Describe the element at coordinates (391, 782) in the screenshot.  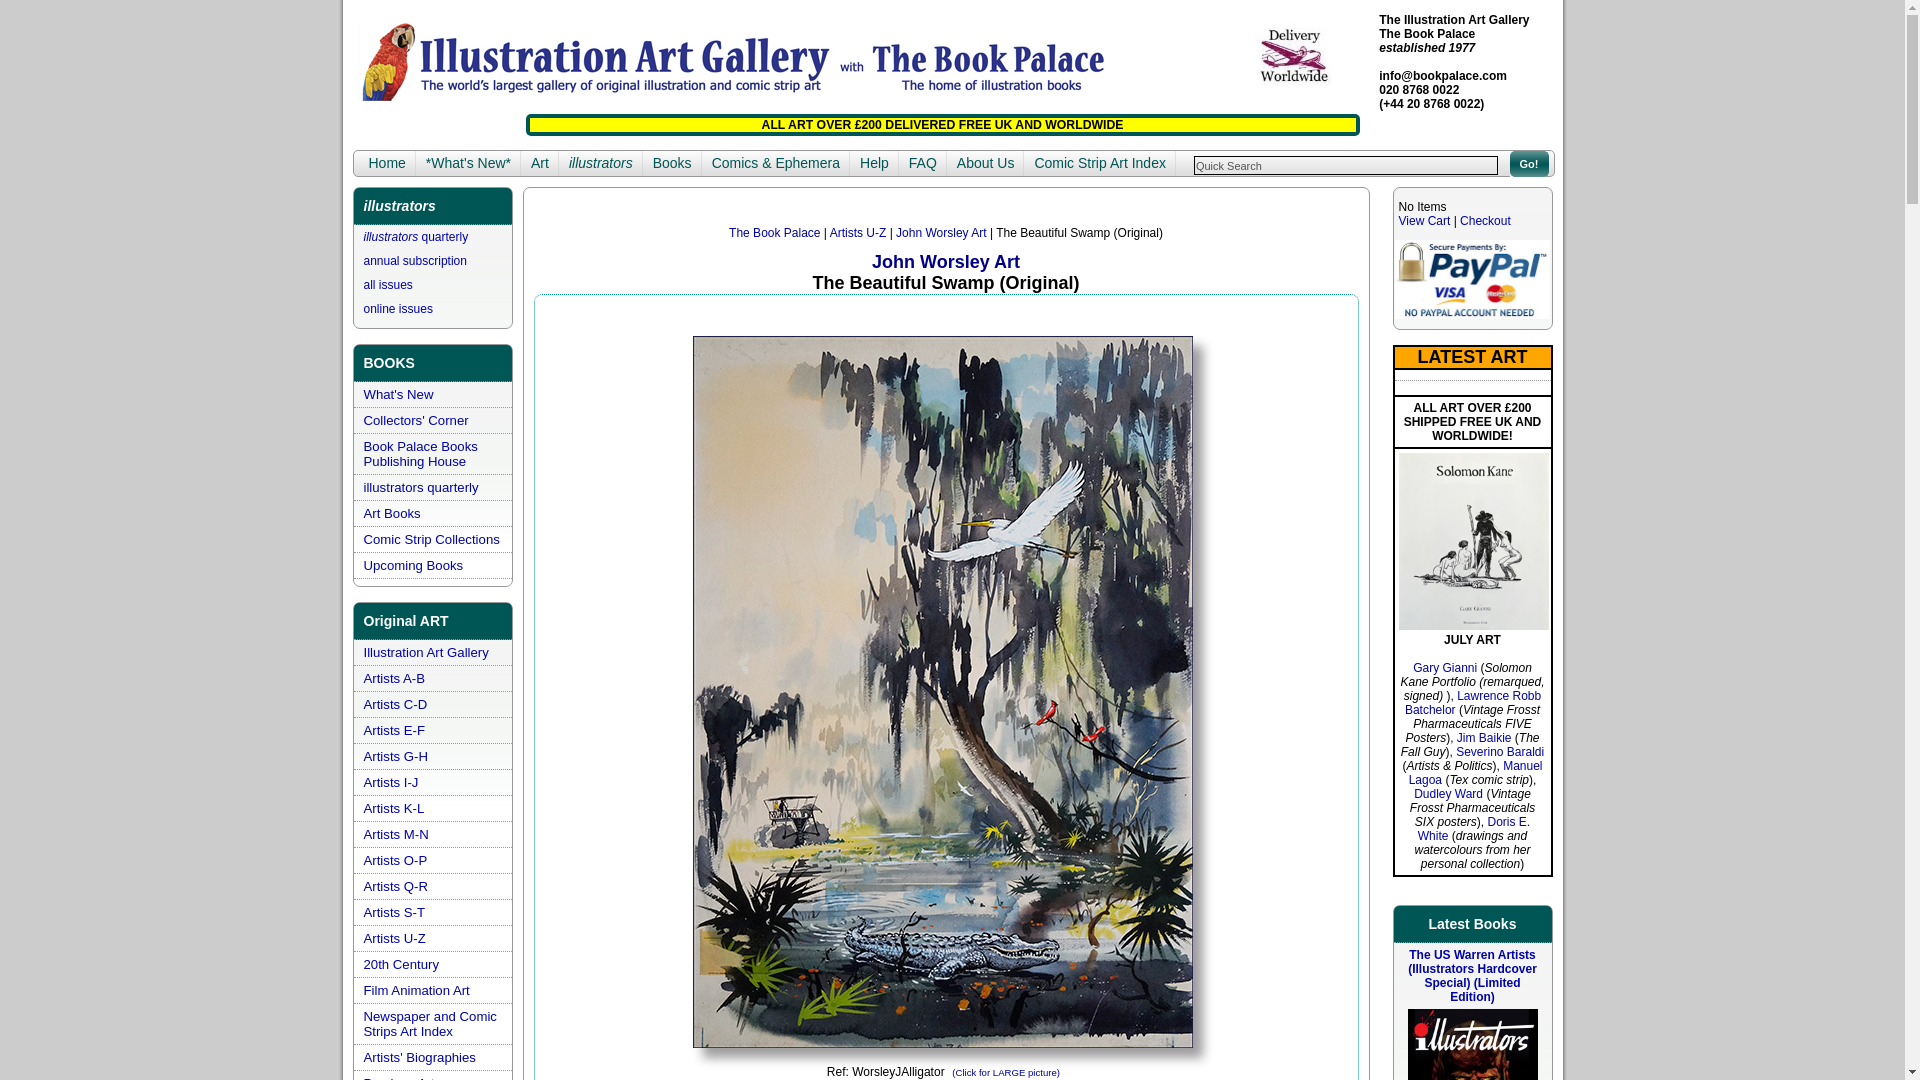
I see `Artists I-J` at that location.